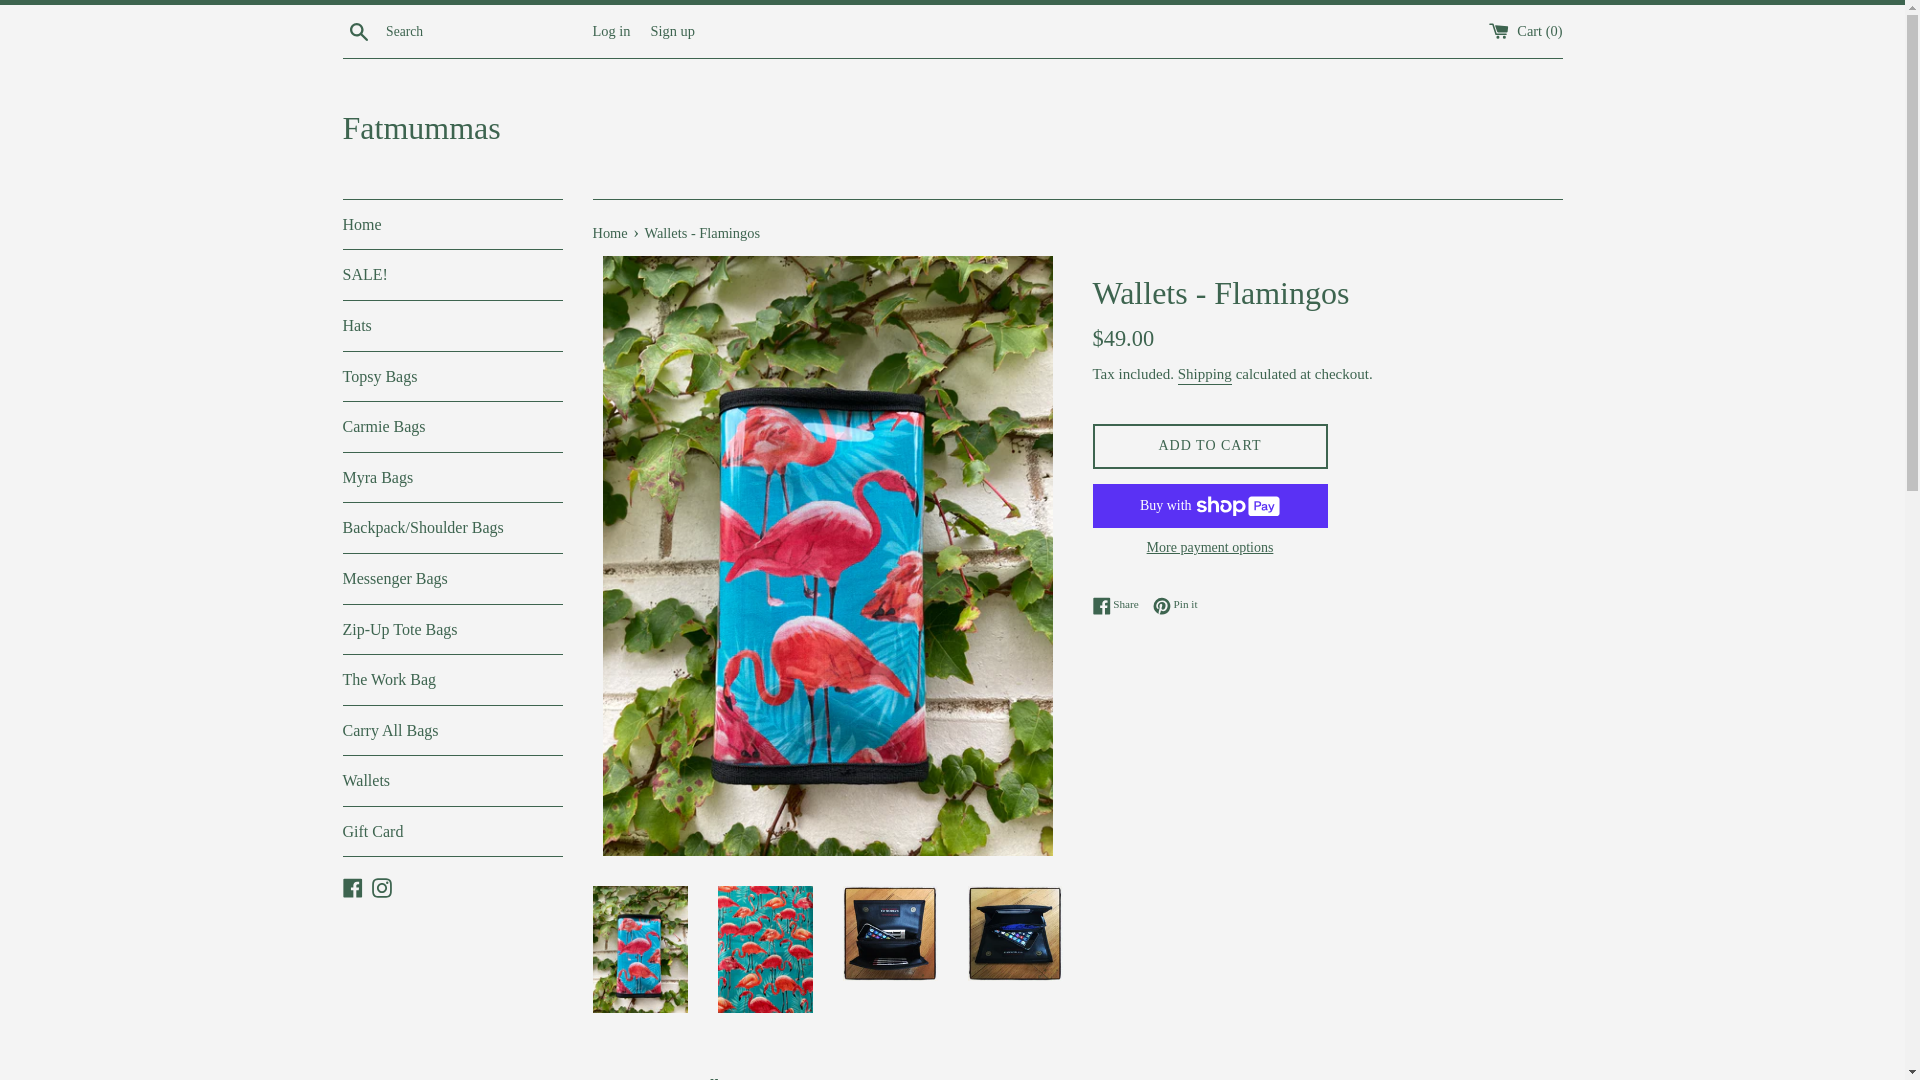 Image resolution: width=1920 pixels, height=1080 pixels. Describe the element at coordinates (452, 377) in the screenshot. I see `Topsy Bags` at that location.